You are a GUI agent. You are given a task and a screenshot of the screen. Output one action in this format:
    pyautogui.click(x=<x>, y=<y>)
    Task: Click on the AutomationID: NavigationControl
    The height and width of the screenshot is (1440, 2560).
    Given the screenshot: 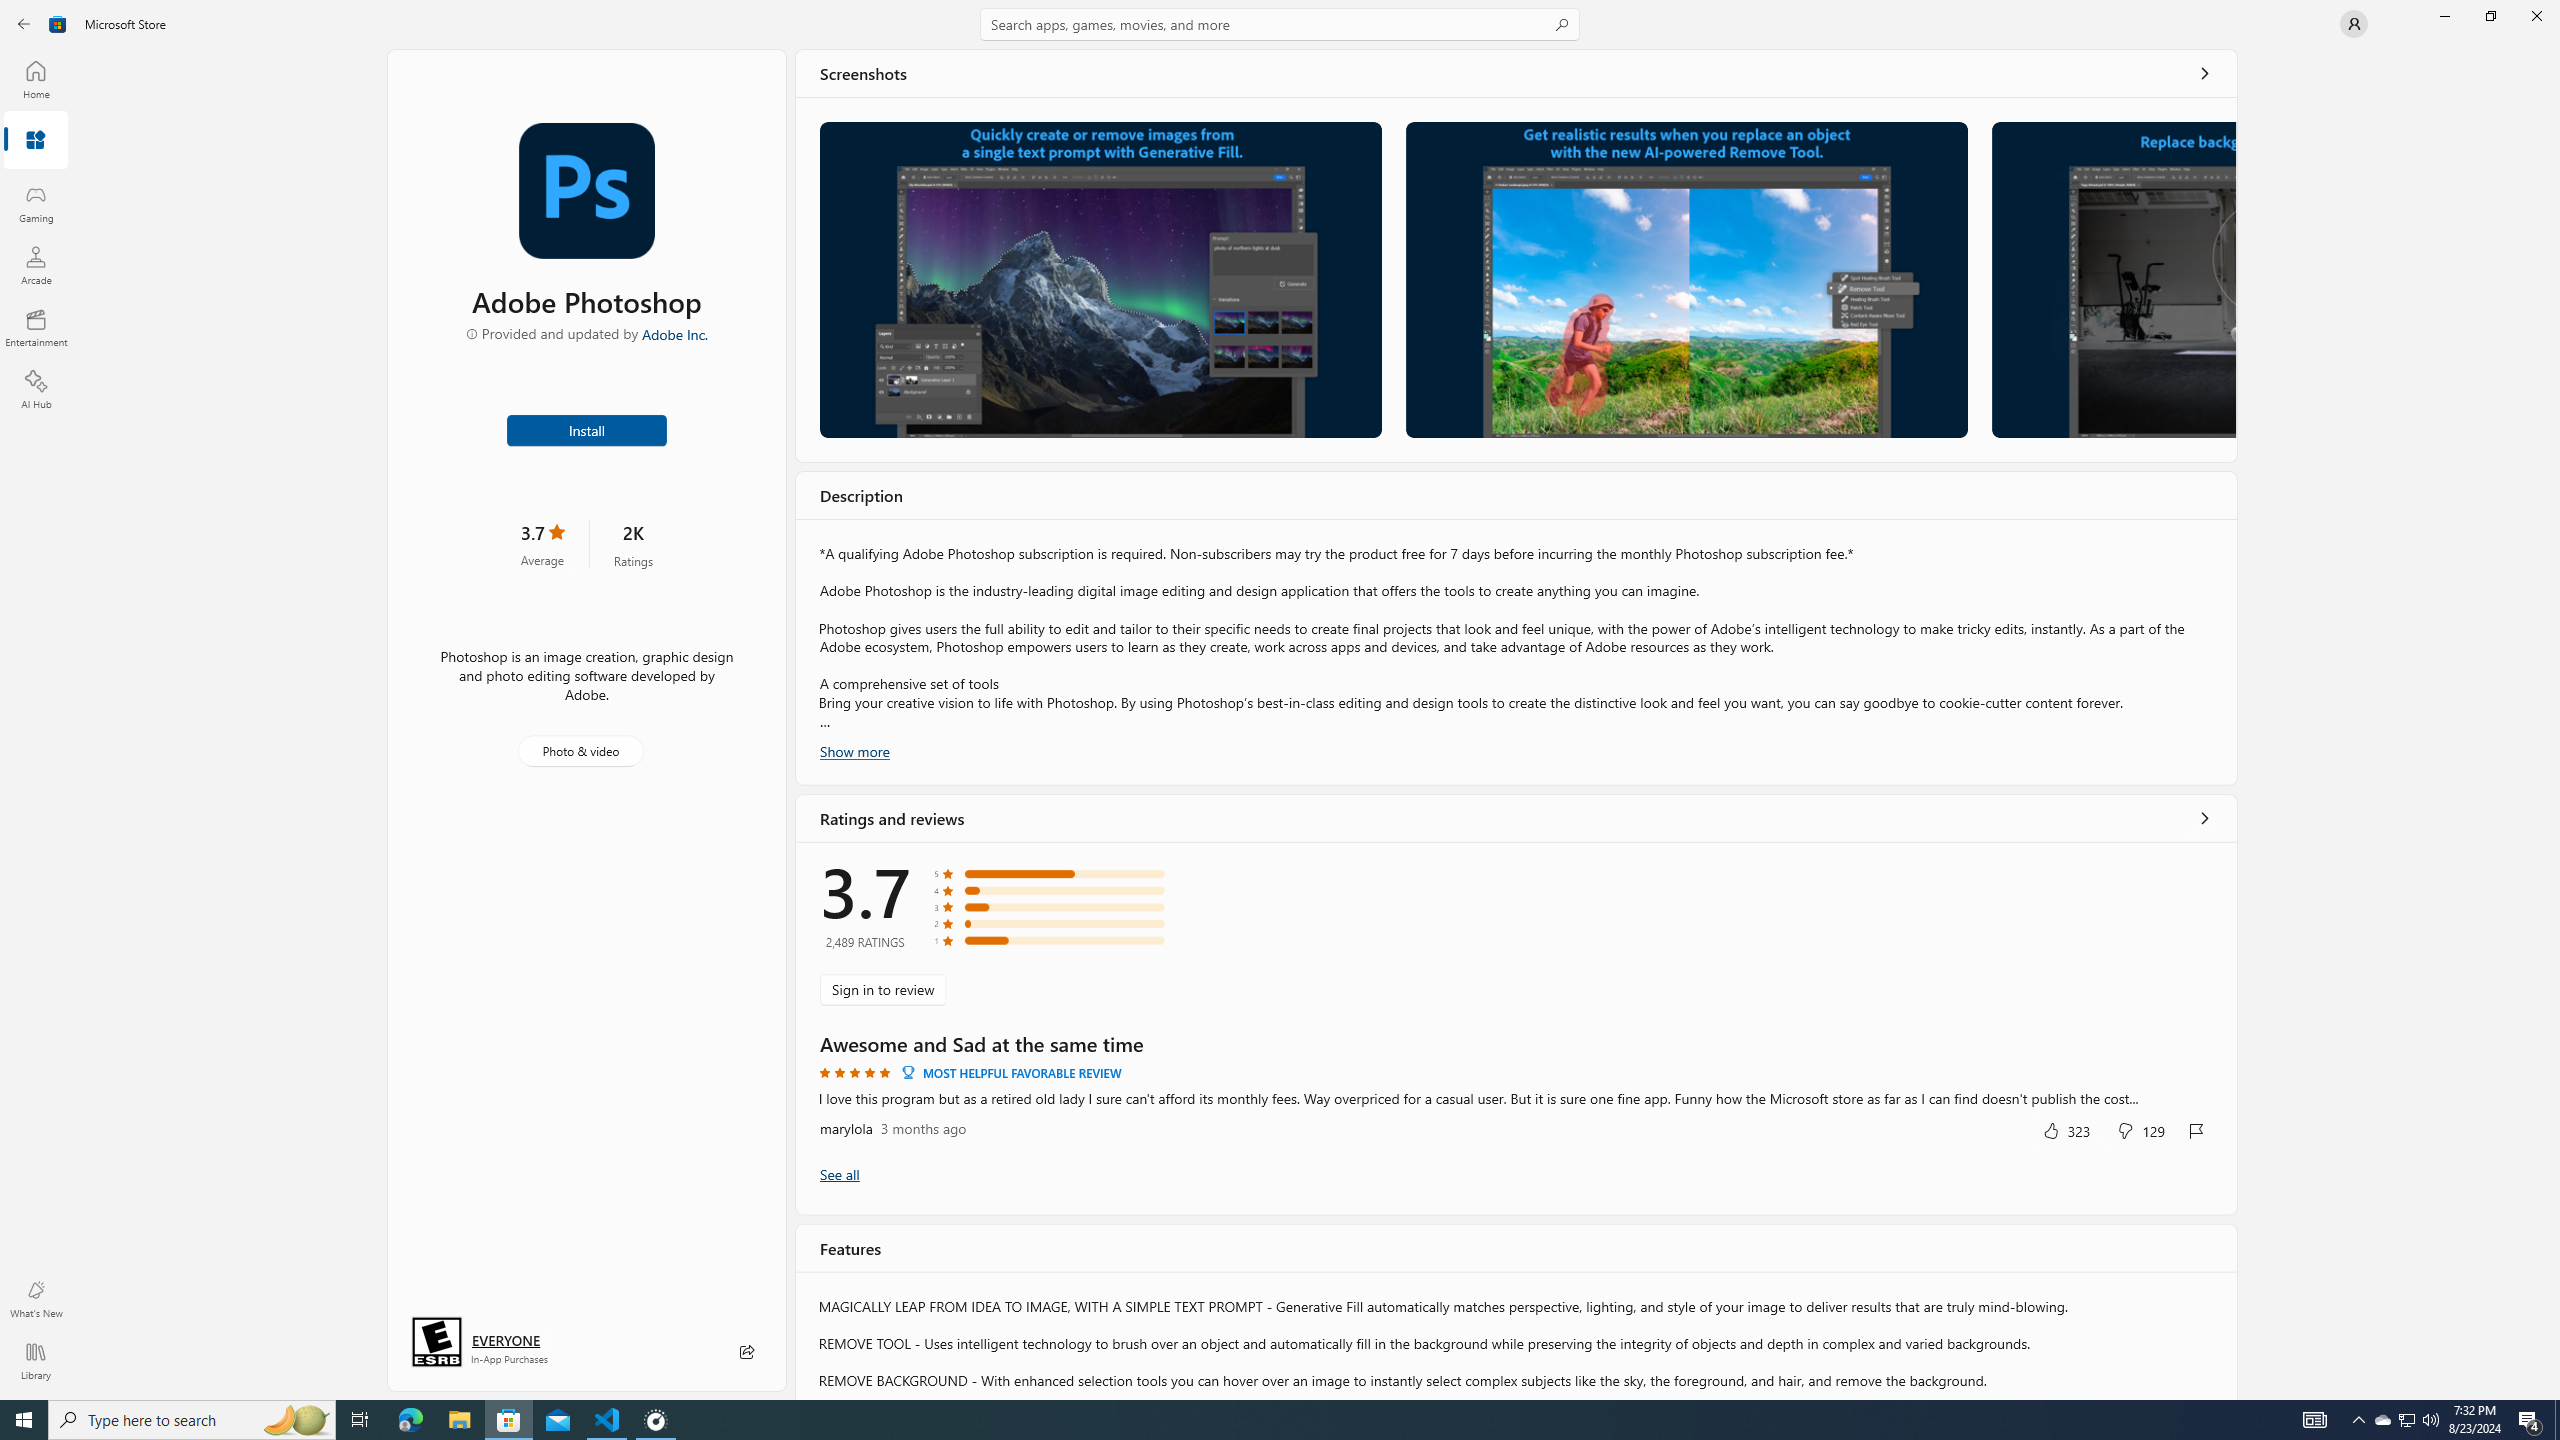 What is the action you would take?
    pyautogui.click(x=1280, y=700)
    